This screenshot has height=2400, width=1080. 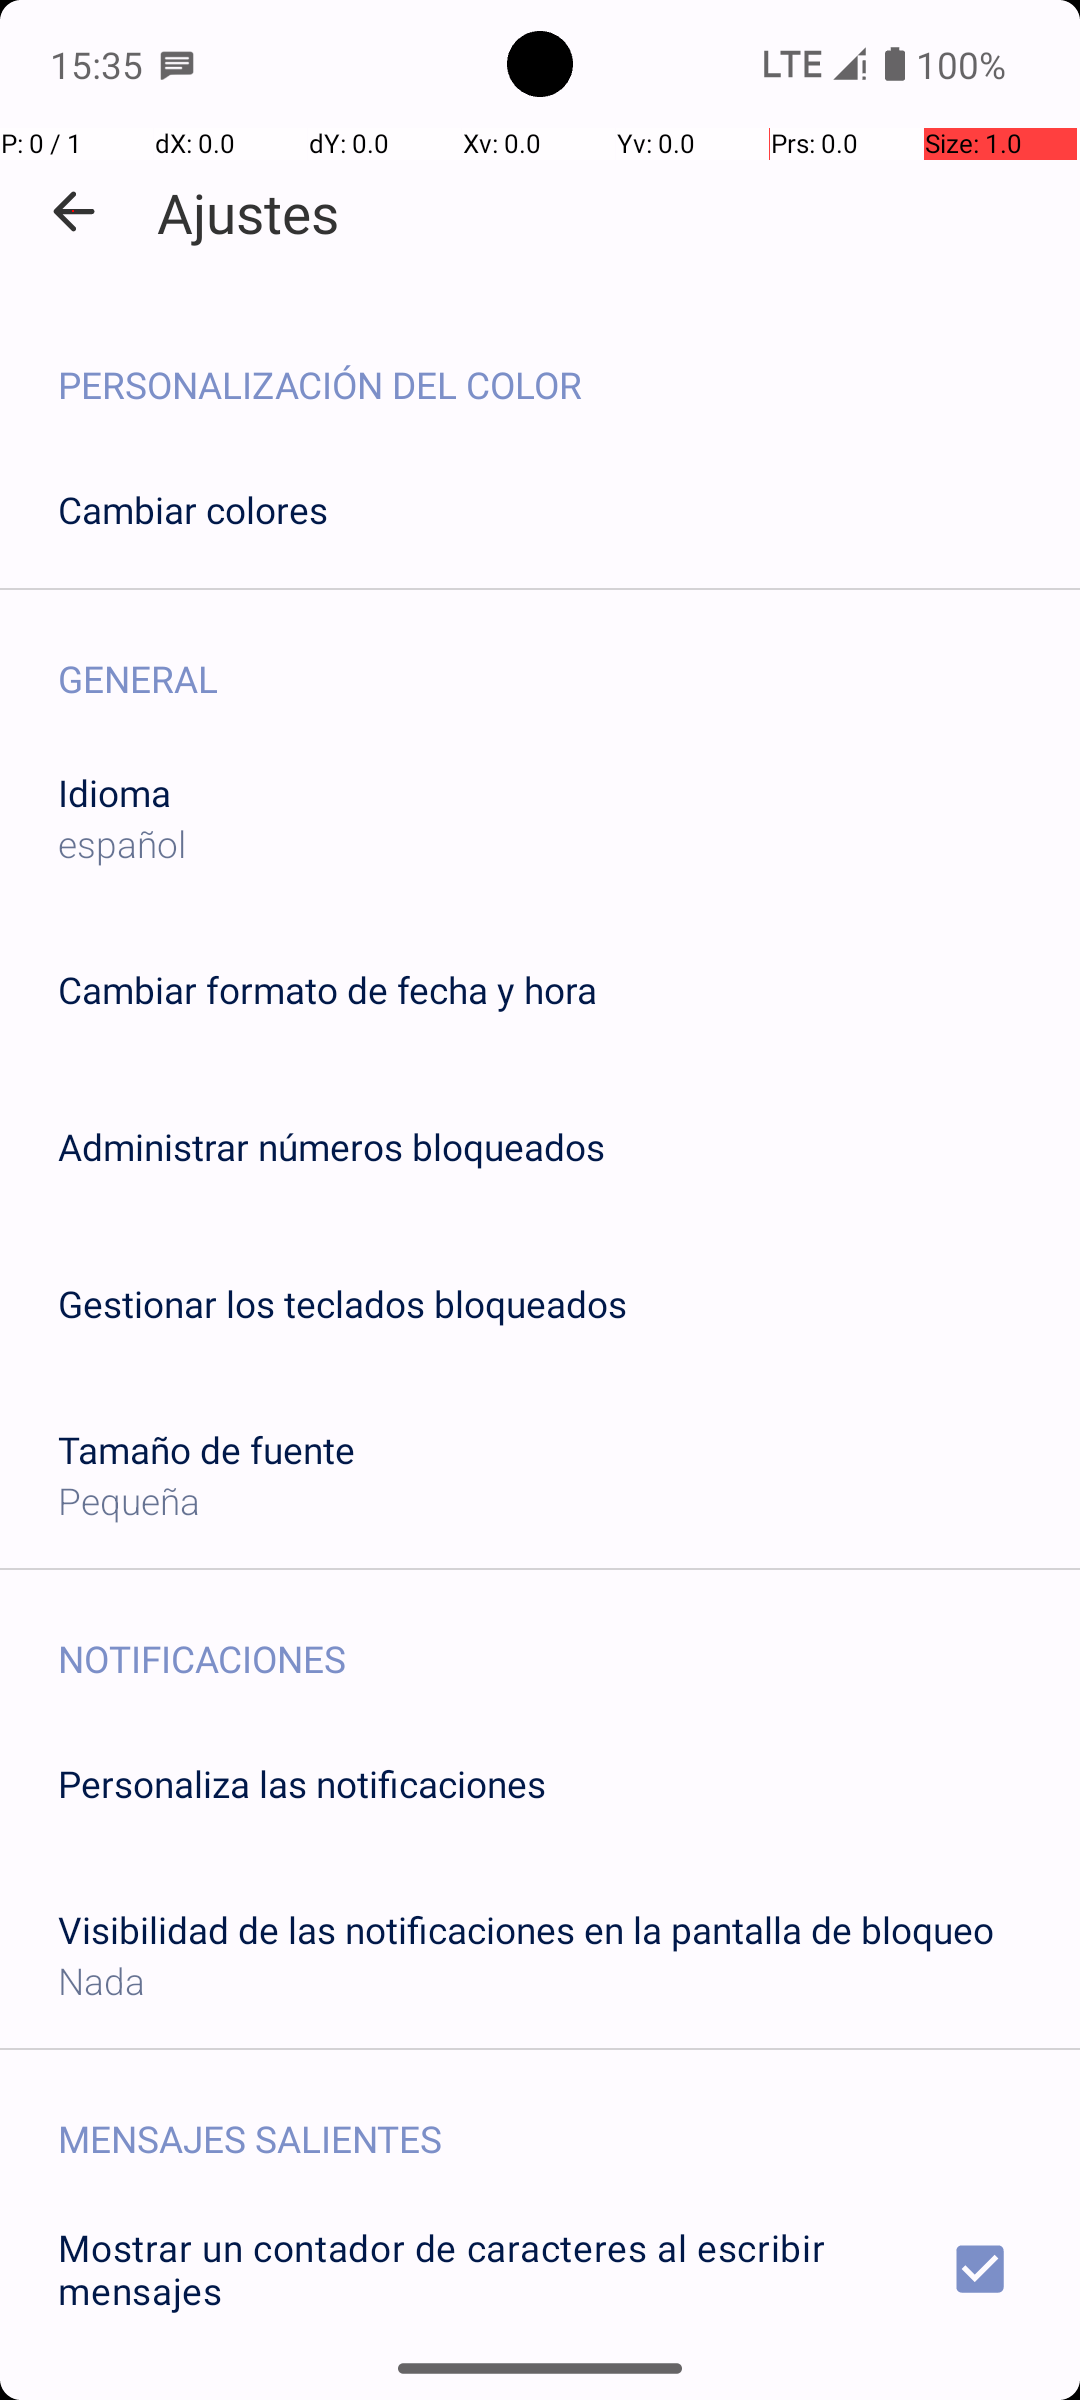 I want to click on MENSAJES SALIENTES, so click(x=569, y=2118).